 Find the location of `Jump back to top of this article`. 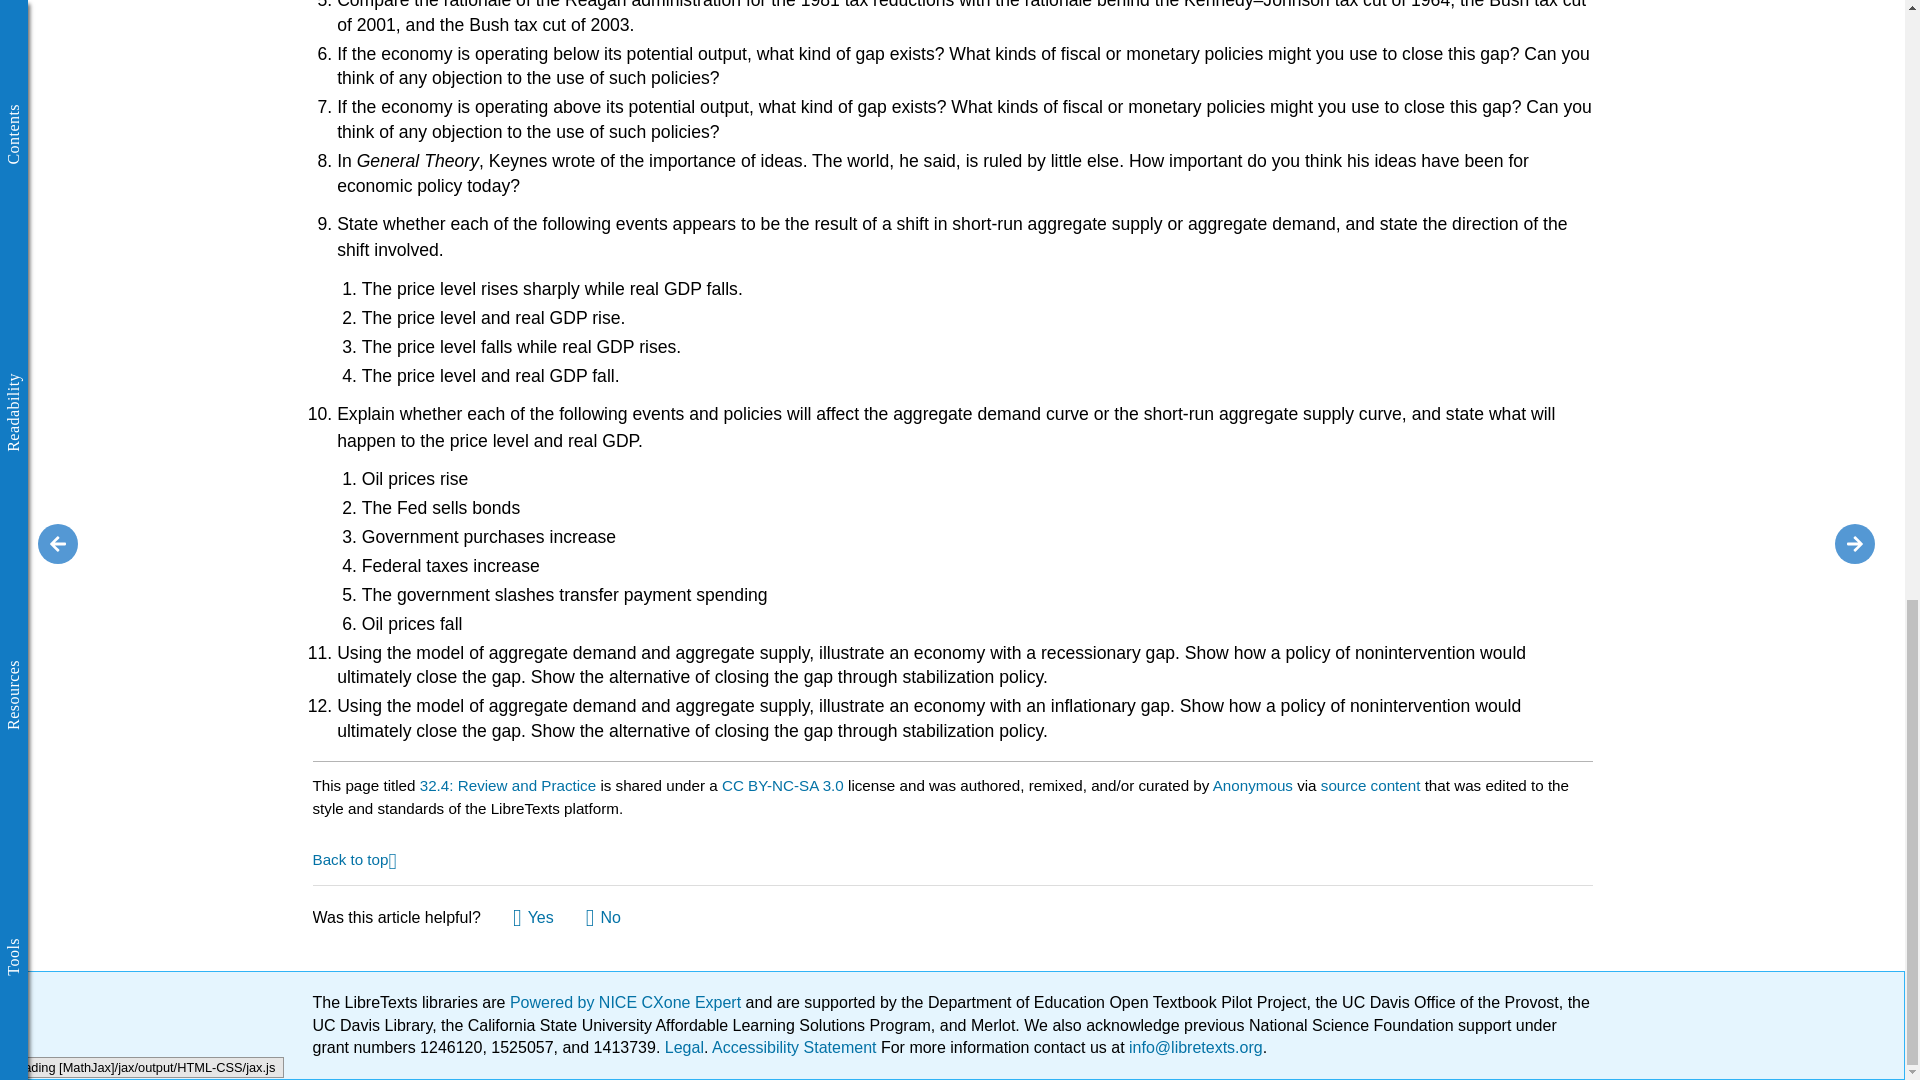

Jump back to top of this article is located at coordinates (353, 858).